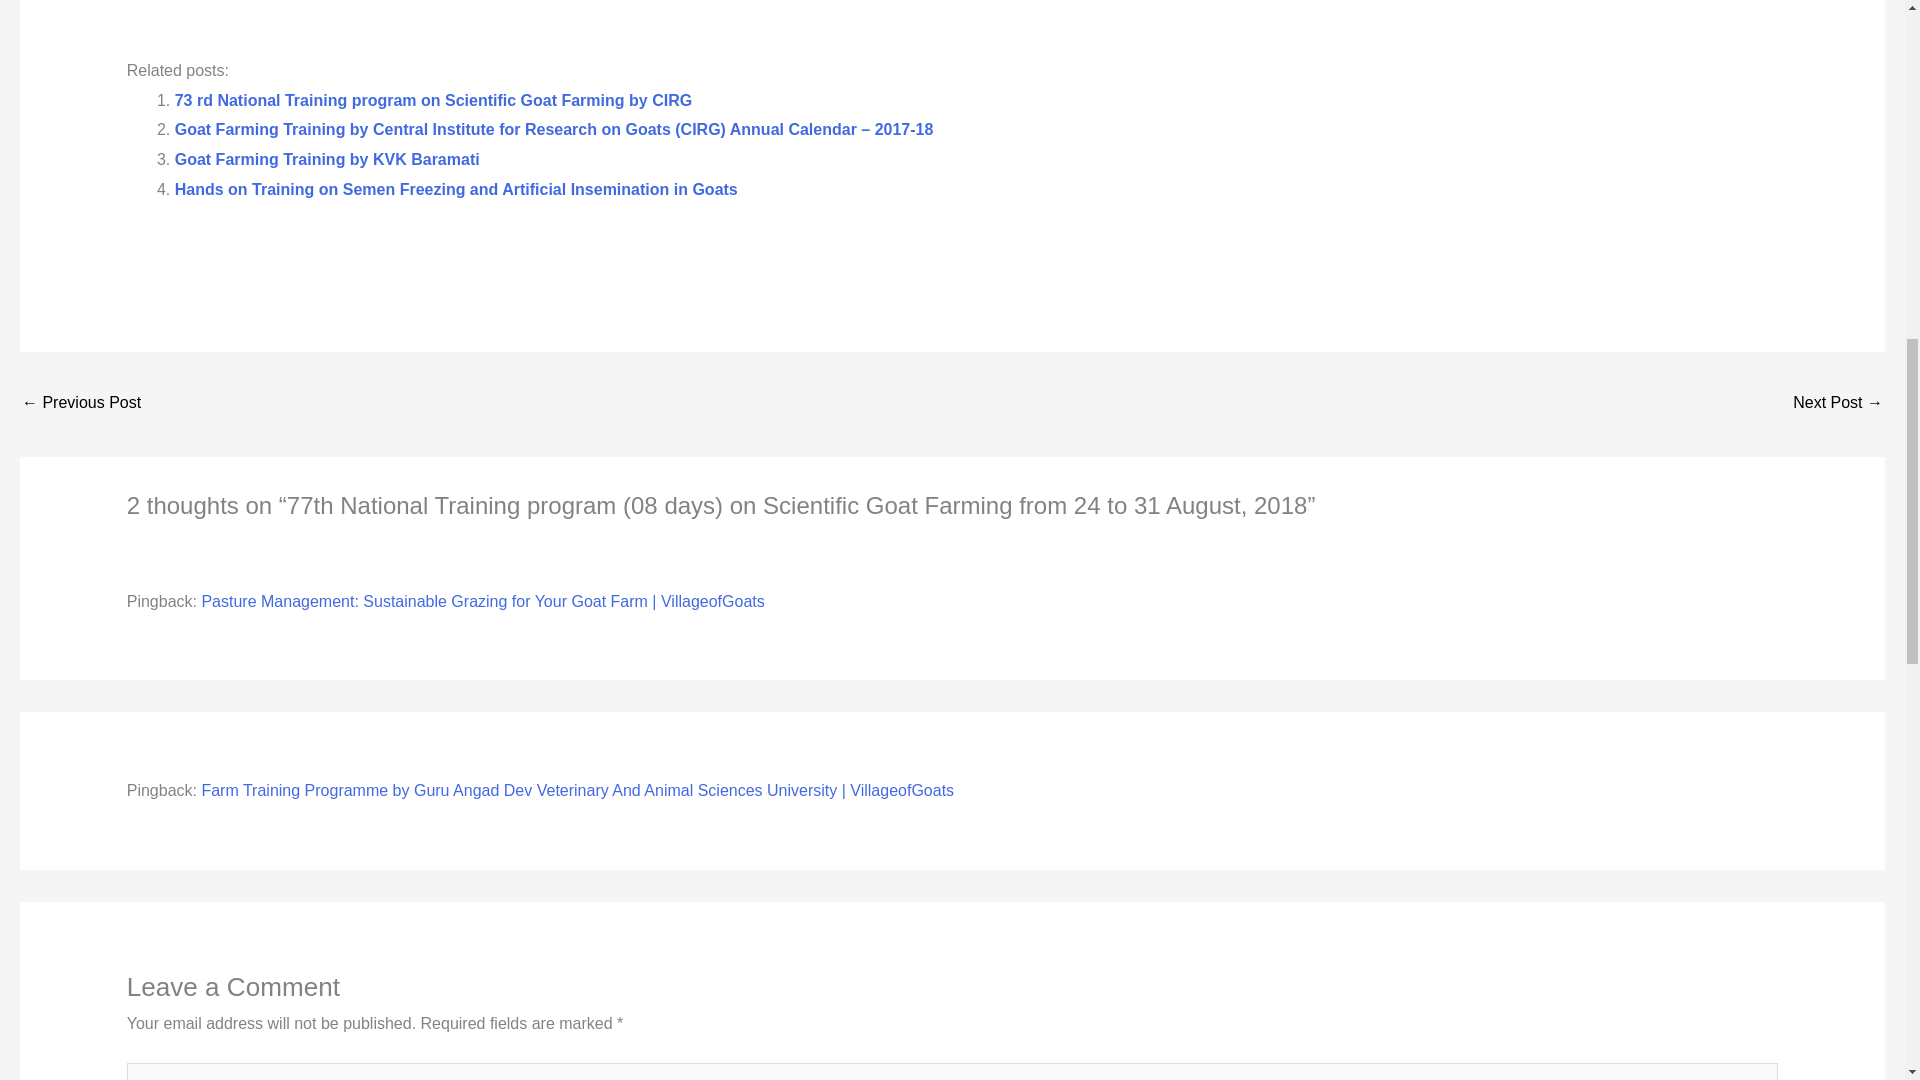 The image size is (1920, 1080). What do you see at coordinates (1838, 404) in the screenshot?
I see `Commercial Goat Farming Training Video CD` at bounding box center [1838, 404].